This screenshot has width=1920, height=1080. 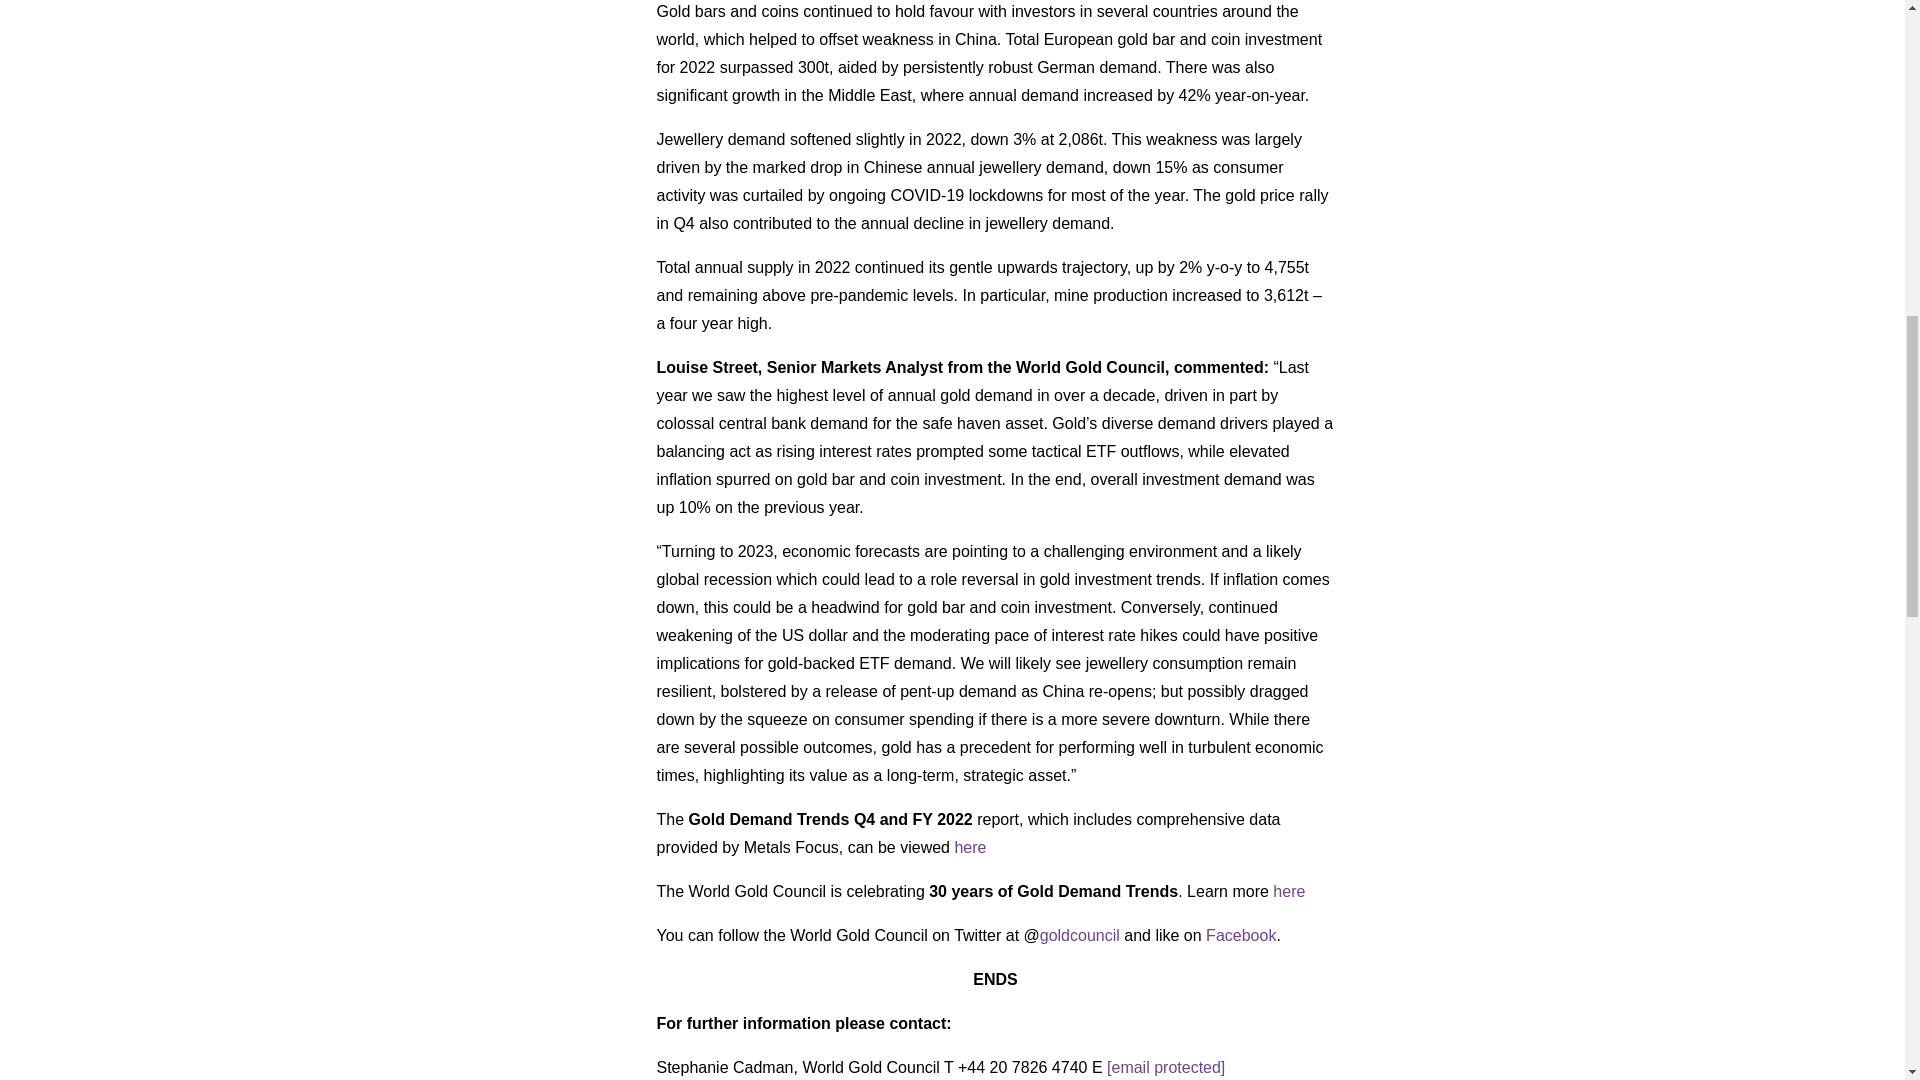 What do you see at coordinates (1240, 934) in the screenshot?
I see `Facebook` at bounding box center [1240, 934].